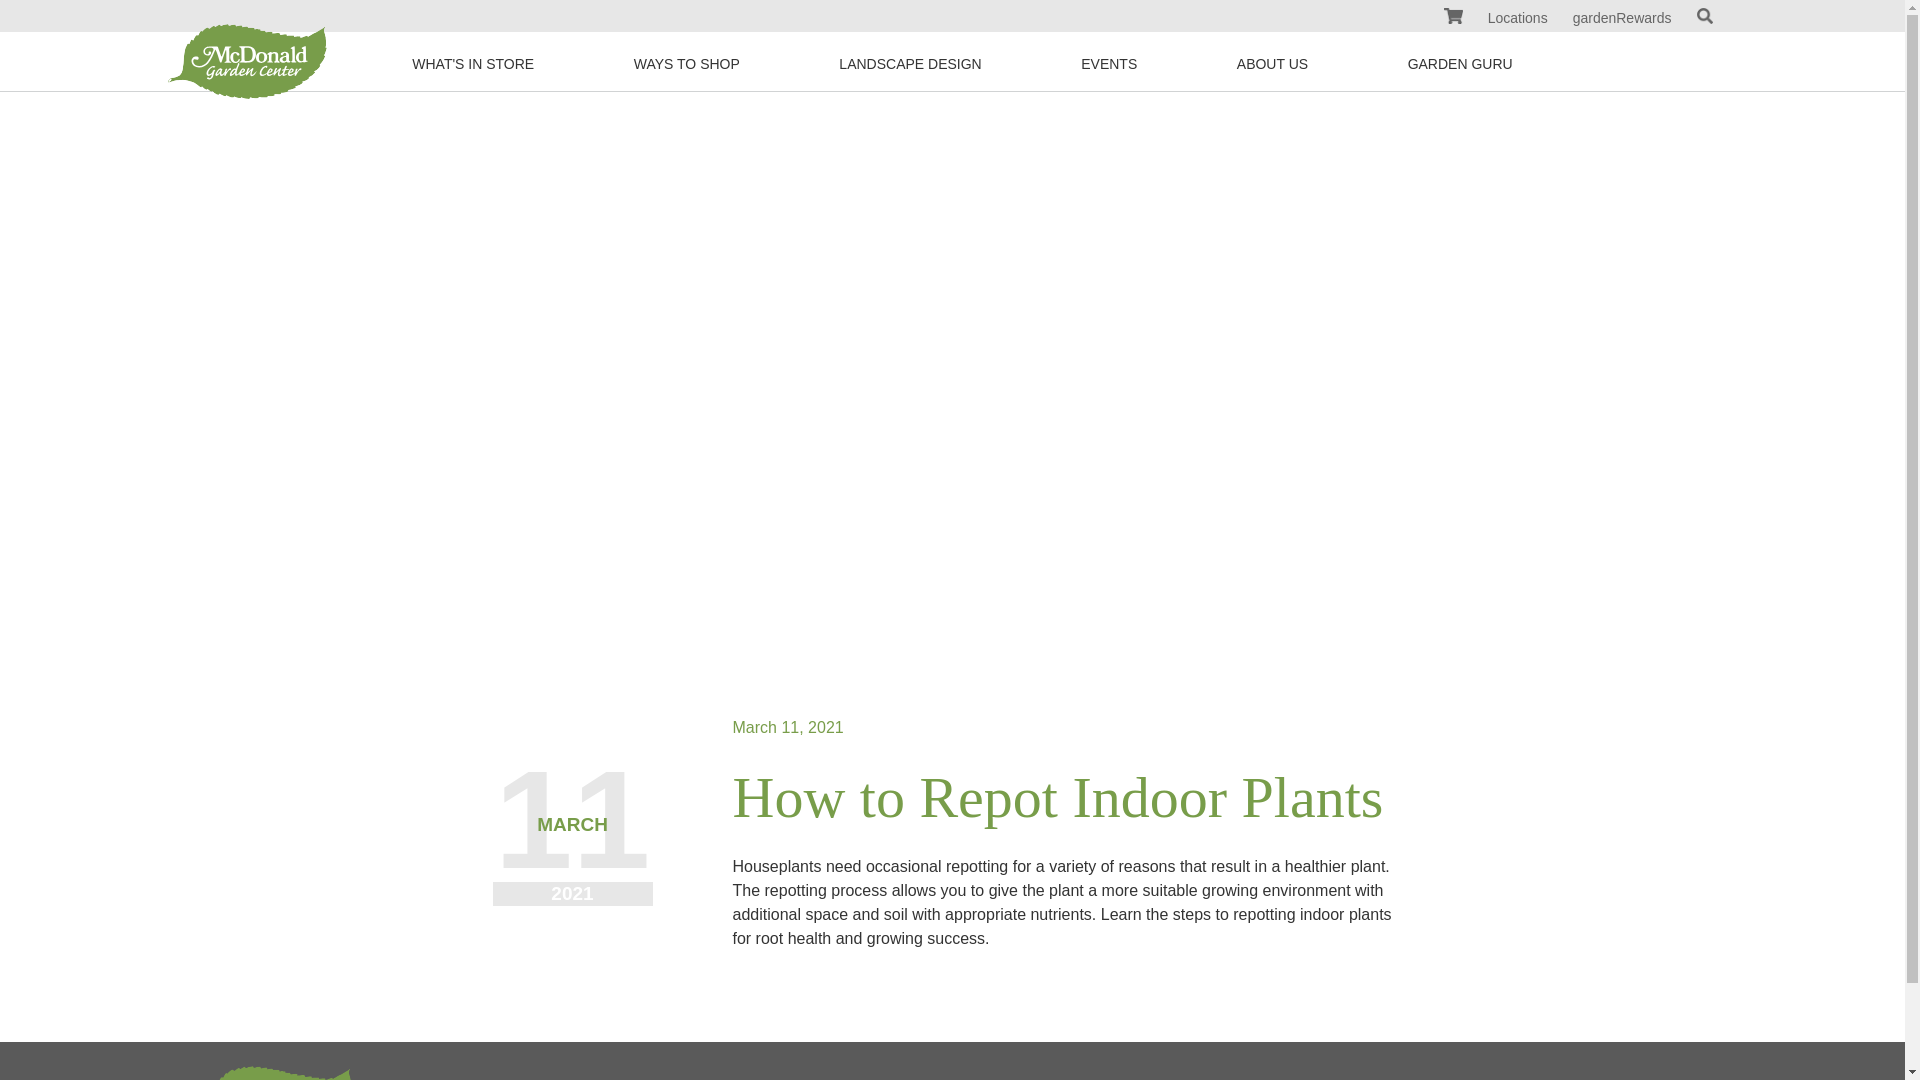  I want to click on ABOUT US, so click(1272, 63).